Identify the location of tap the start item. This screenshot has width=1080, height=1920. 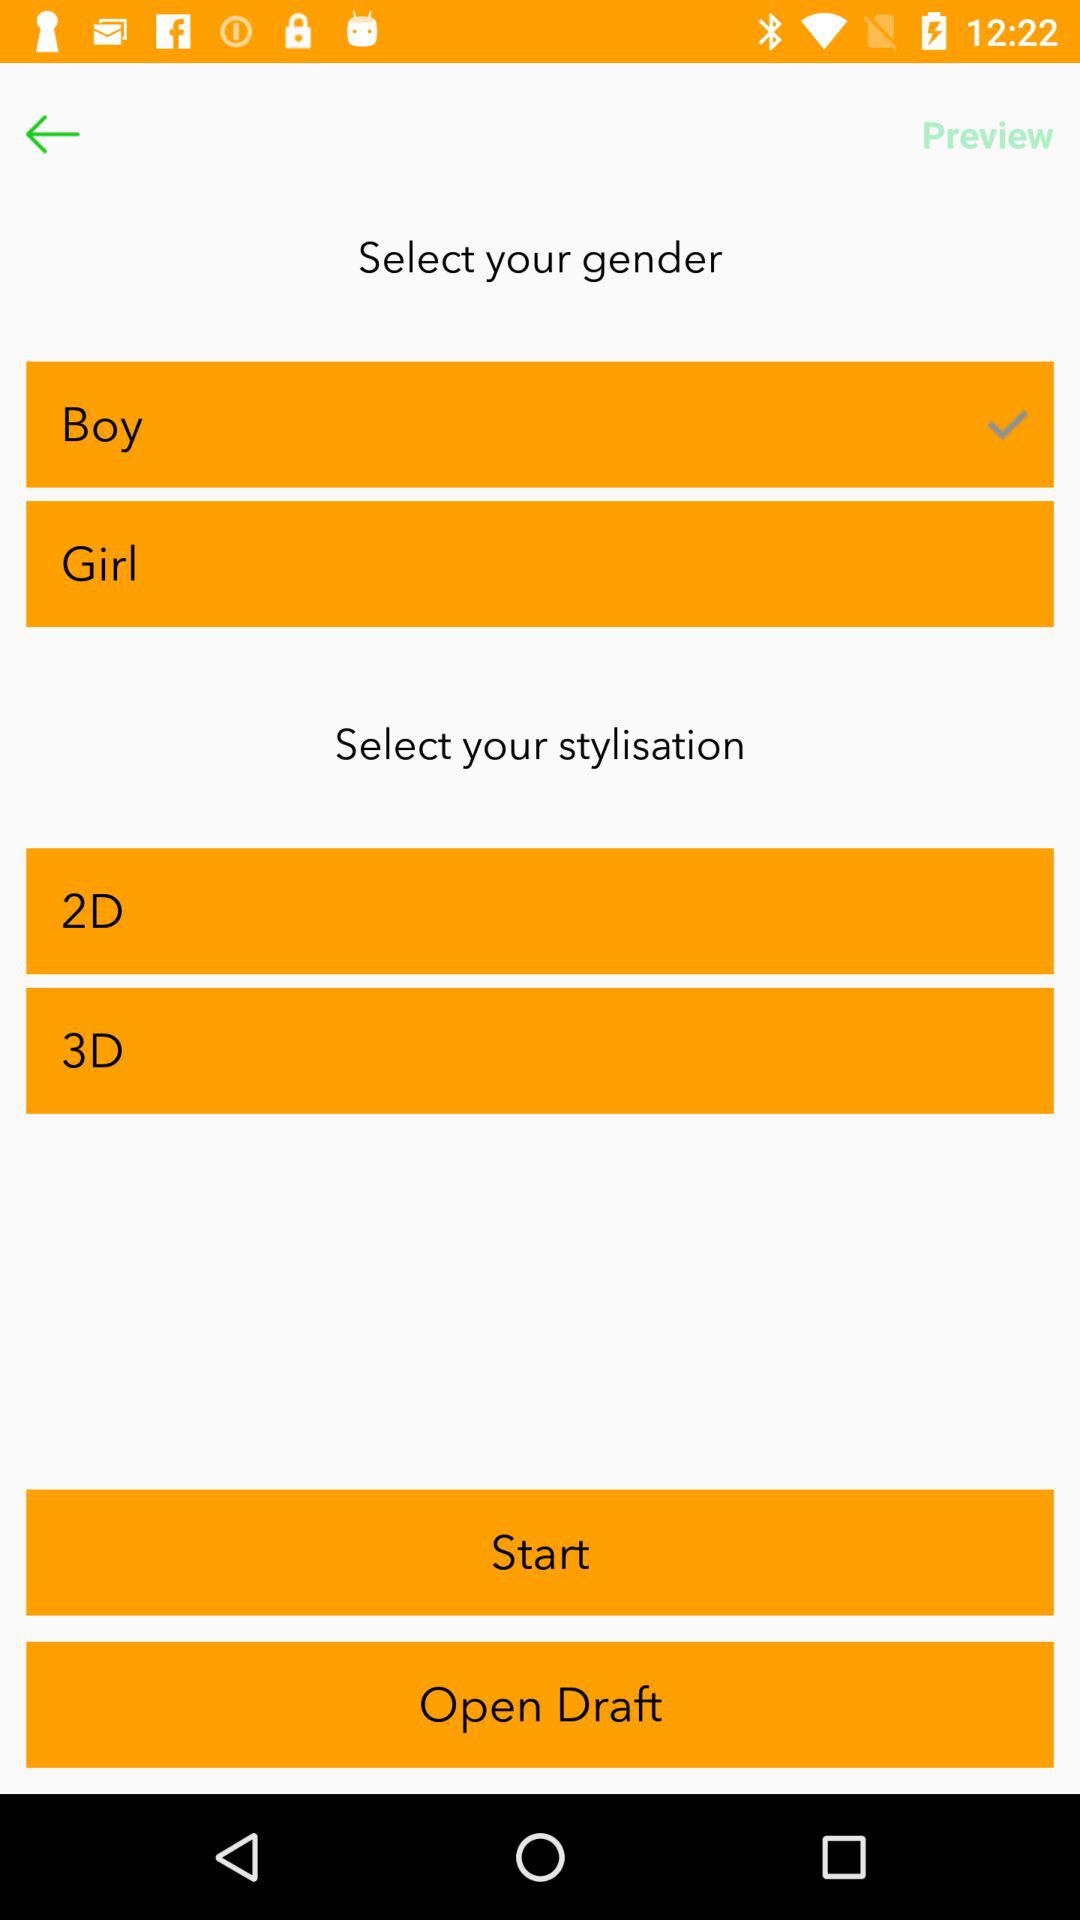
(540, 1552).